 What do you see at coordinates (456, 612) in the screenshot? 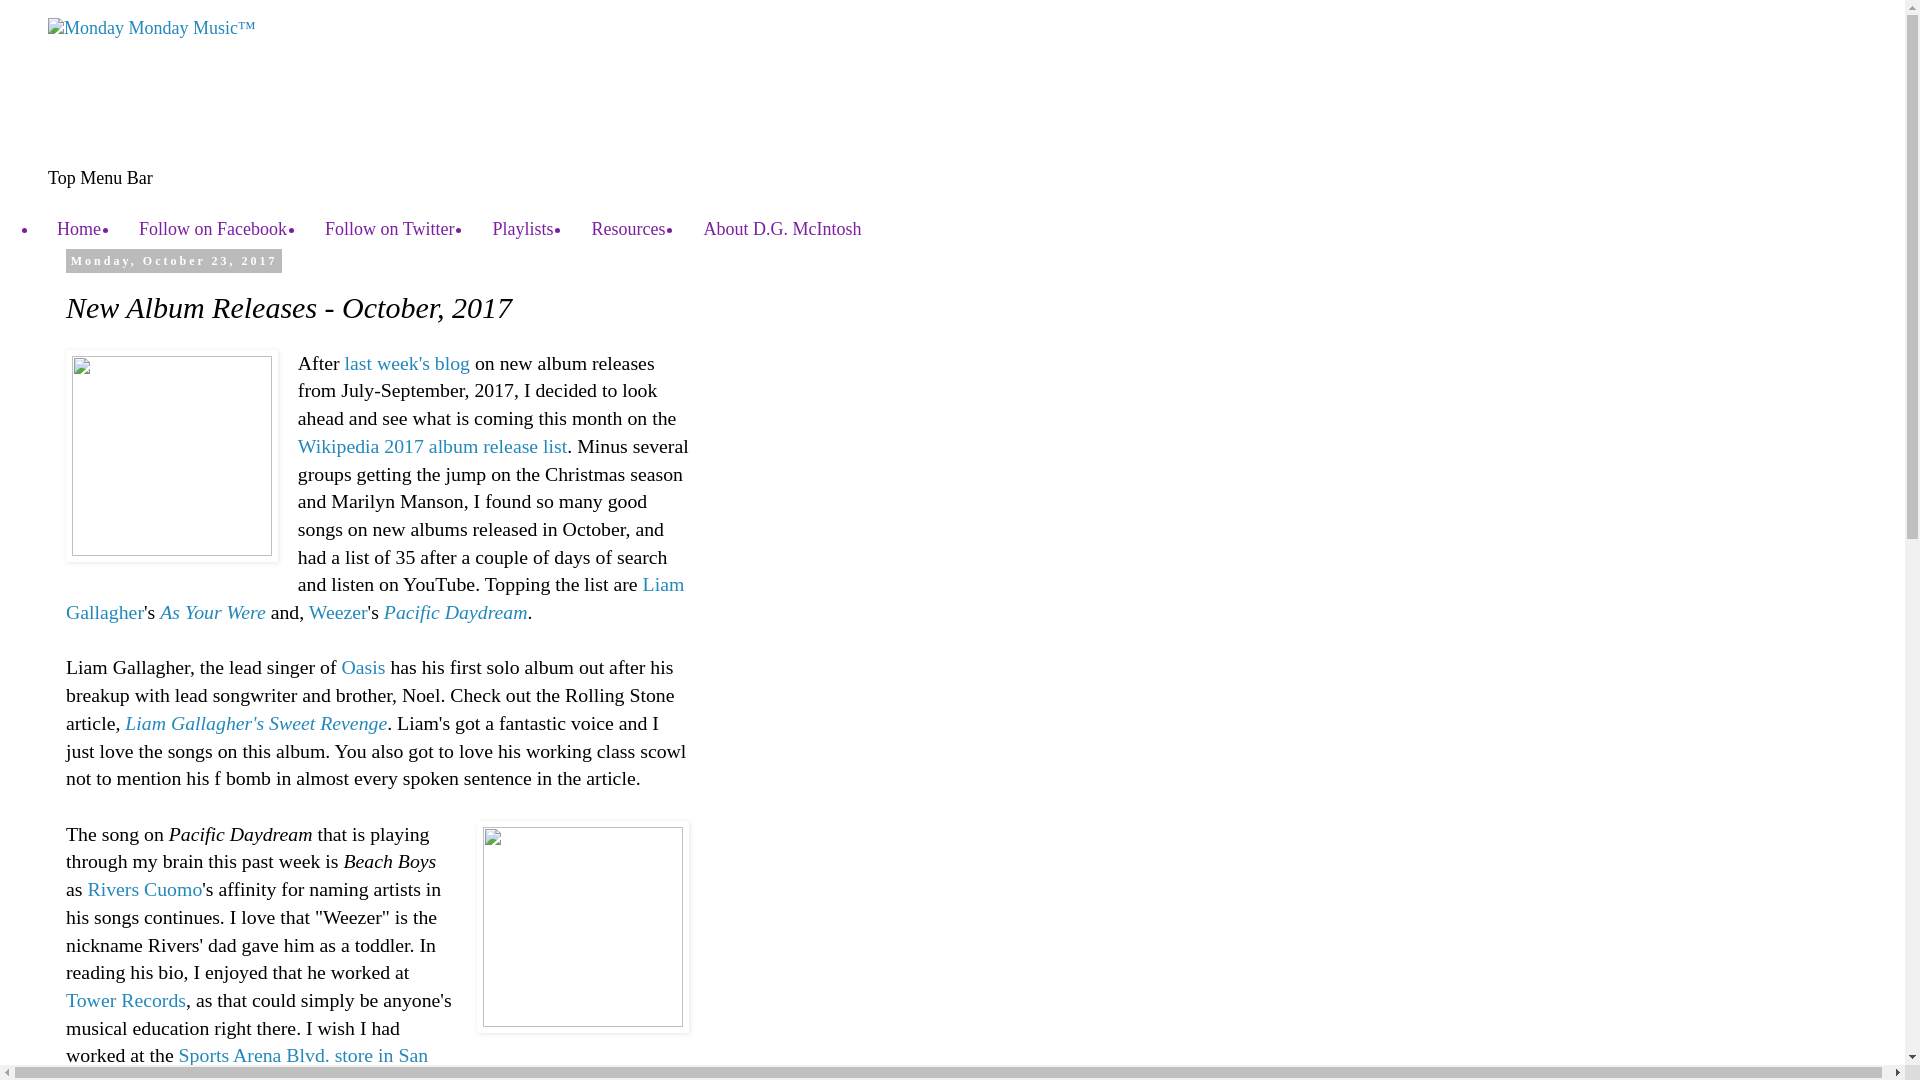
I see `Pacific Daydream` at bounding box center [456, 612].